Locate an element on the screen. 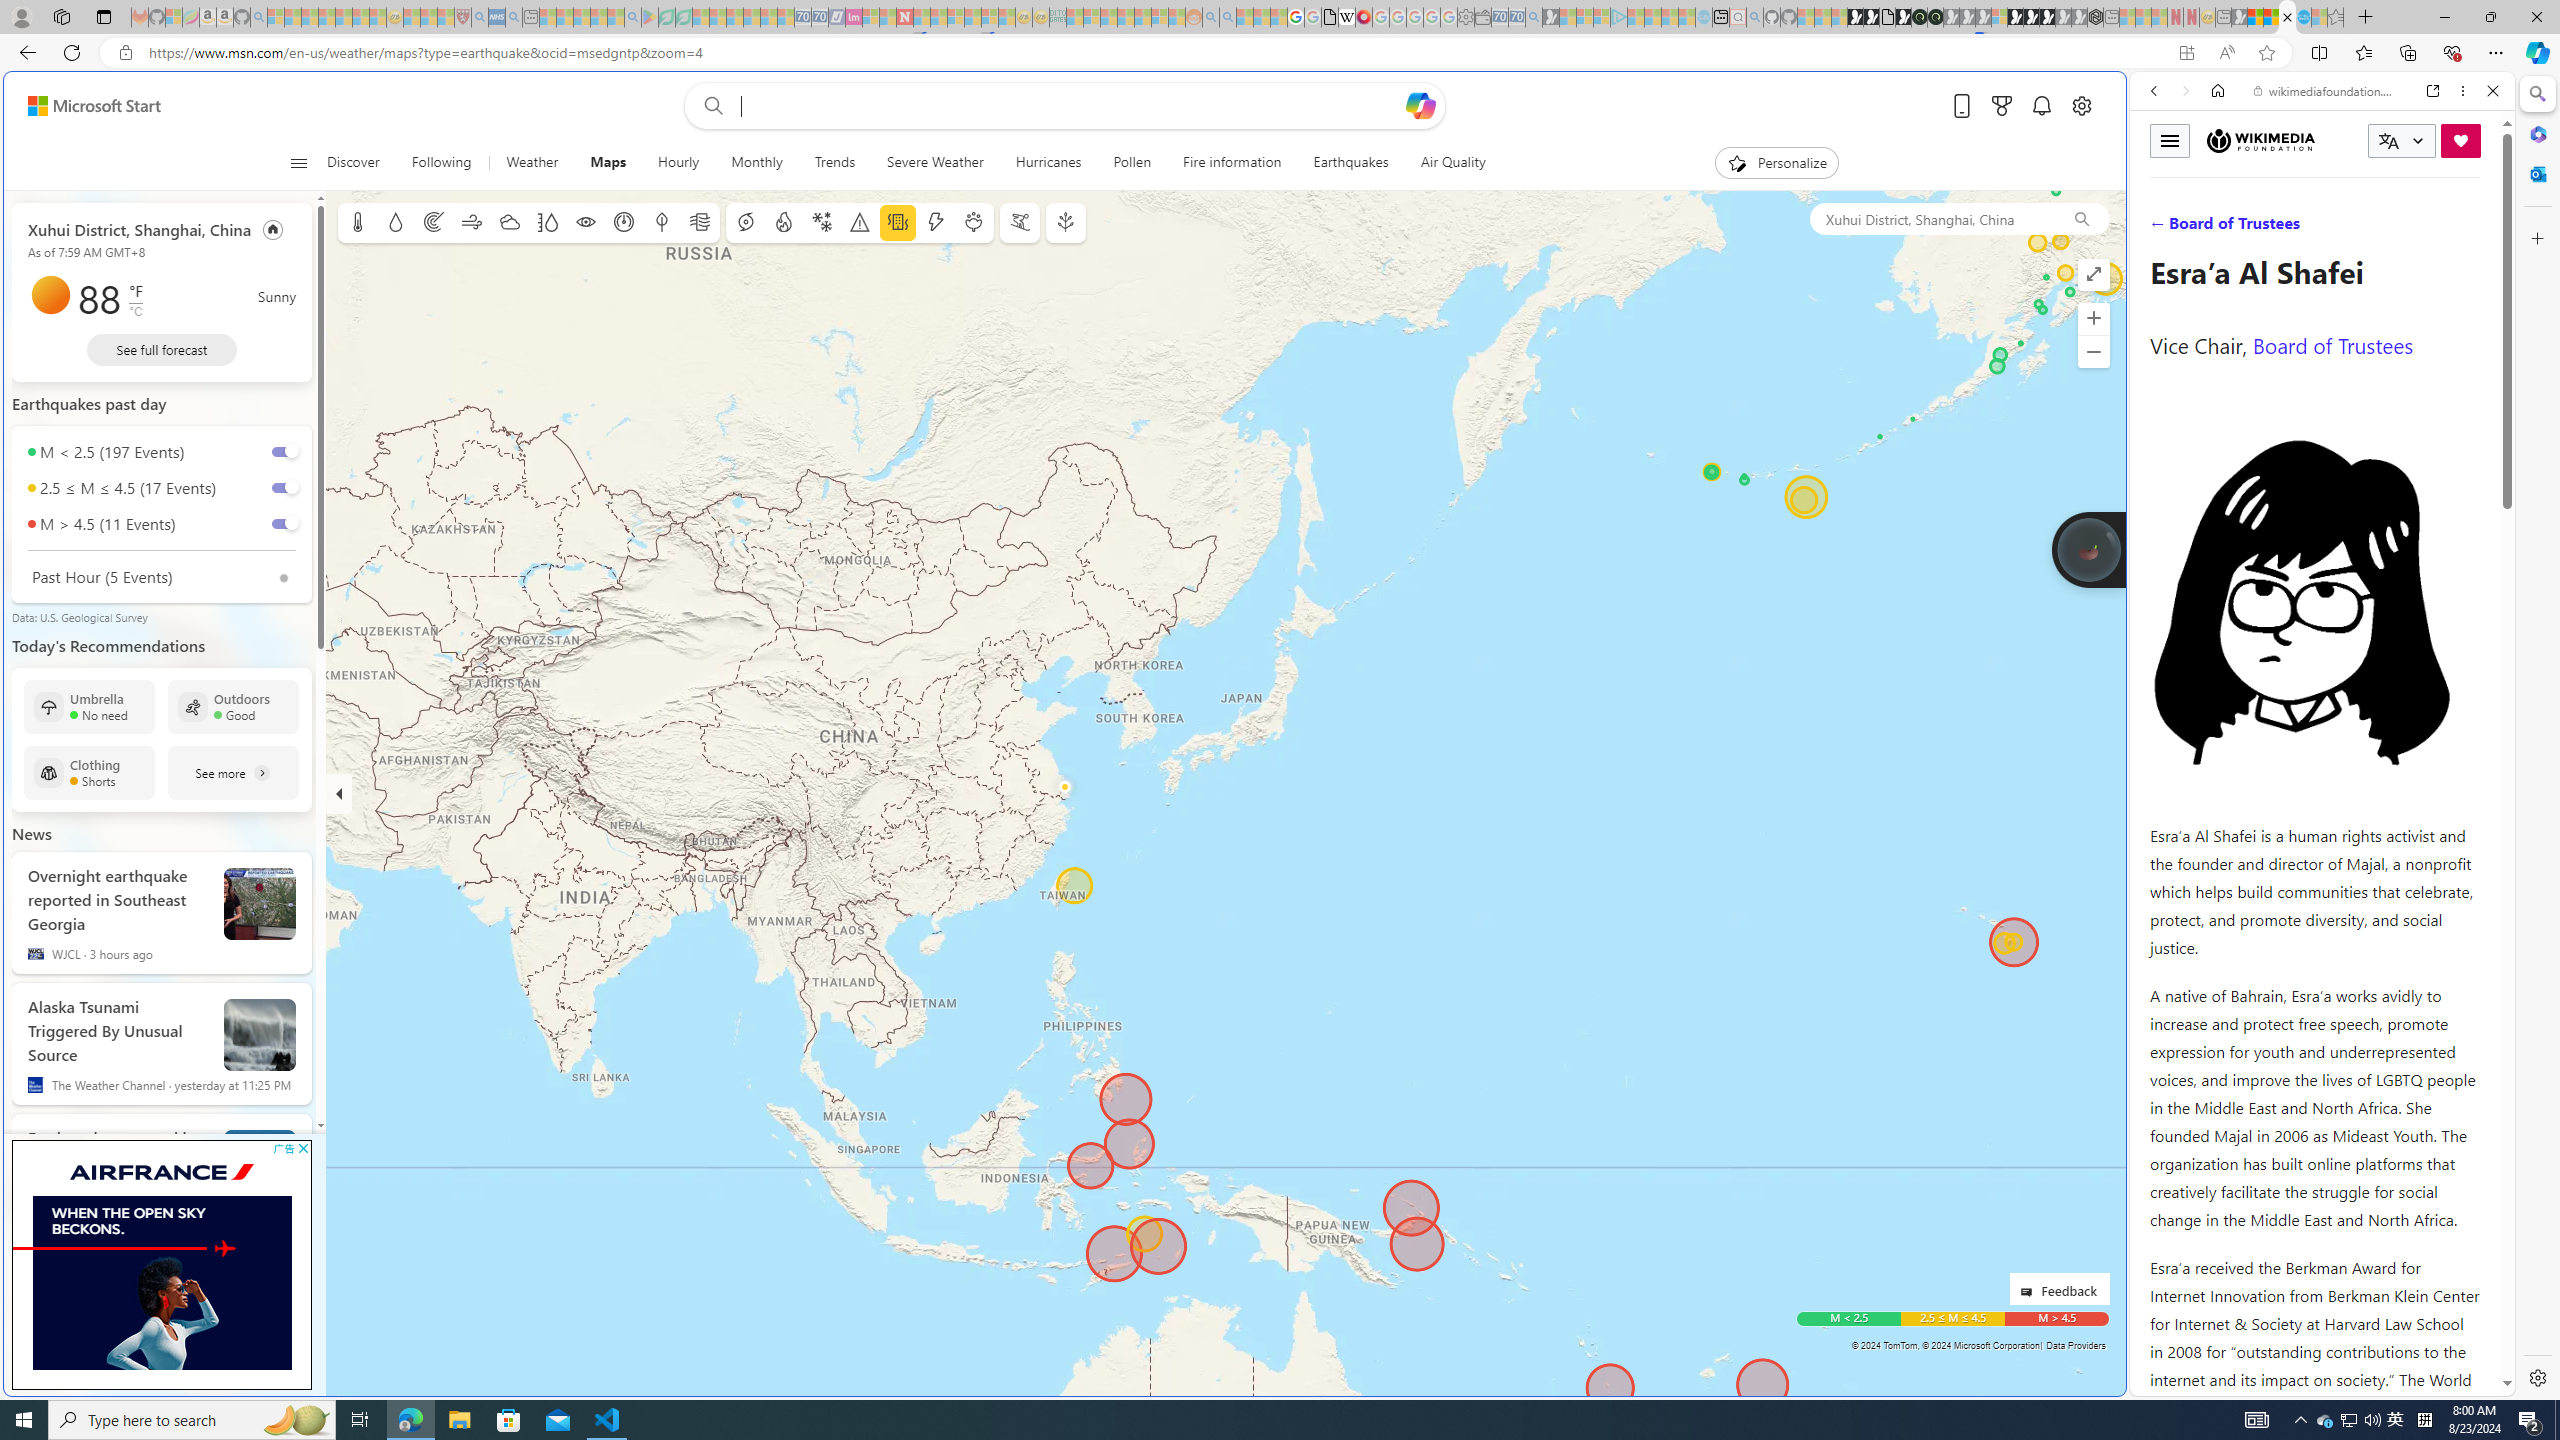 The width and height of the screenshot is (2560, 1440). Toggle menu is located at coordinates (2169, 140).